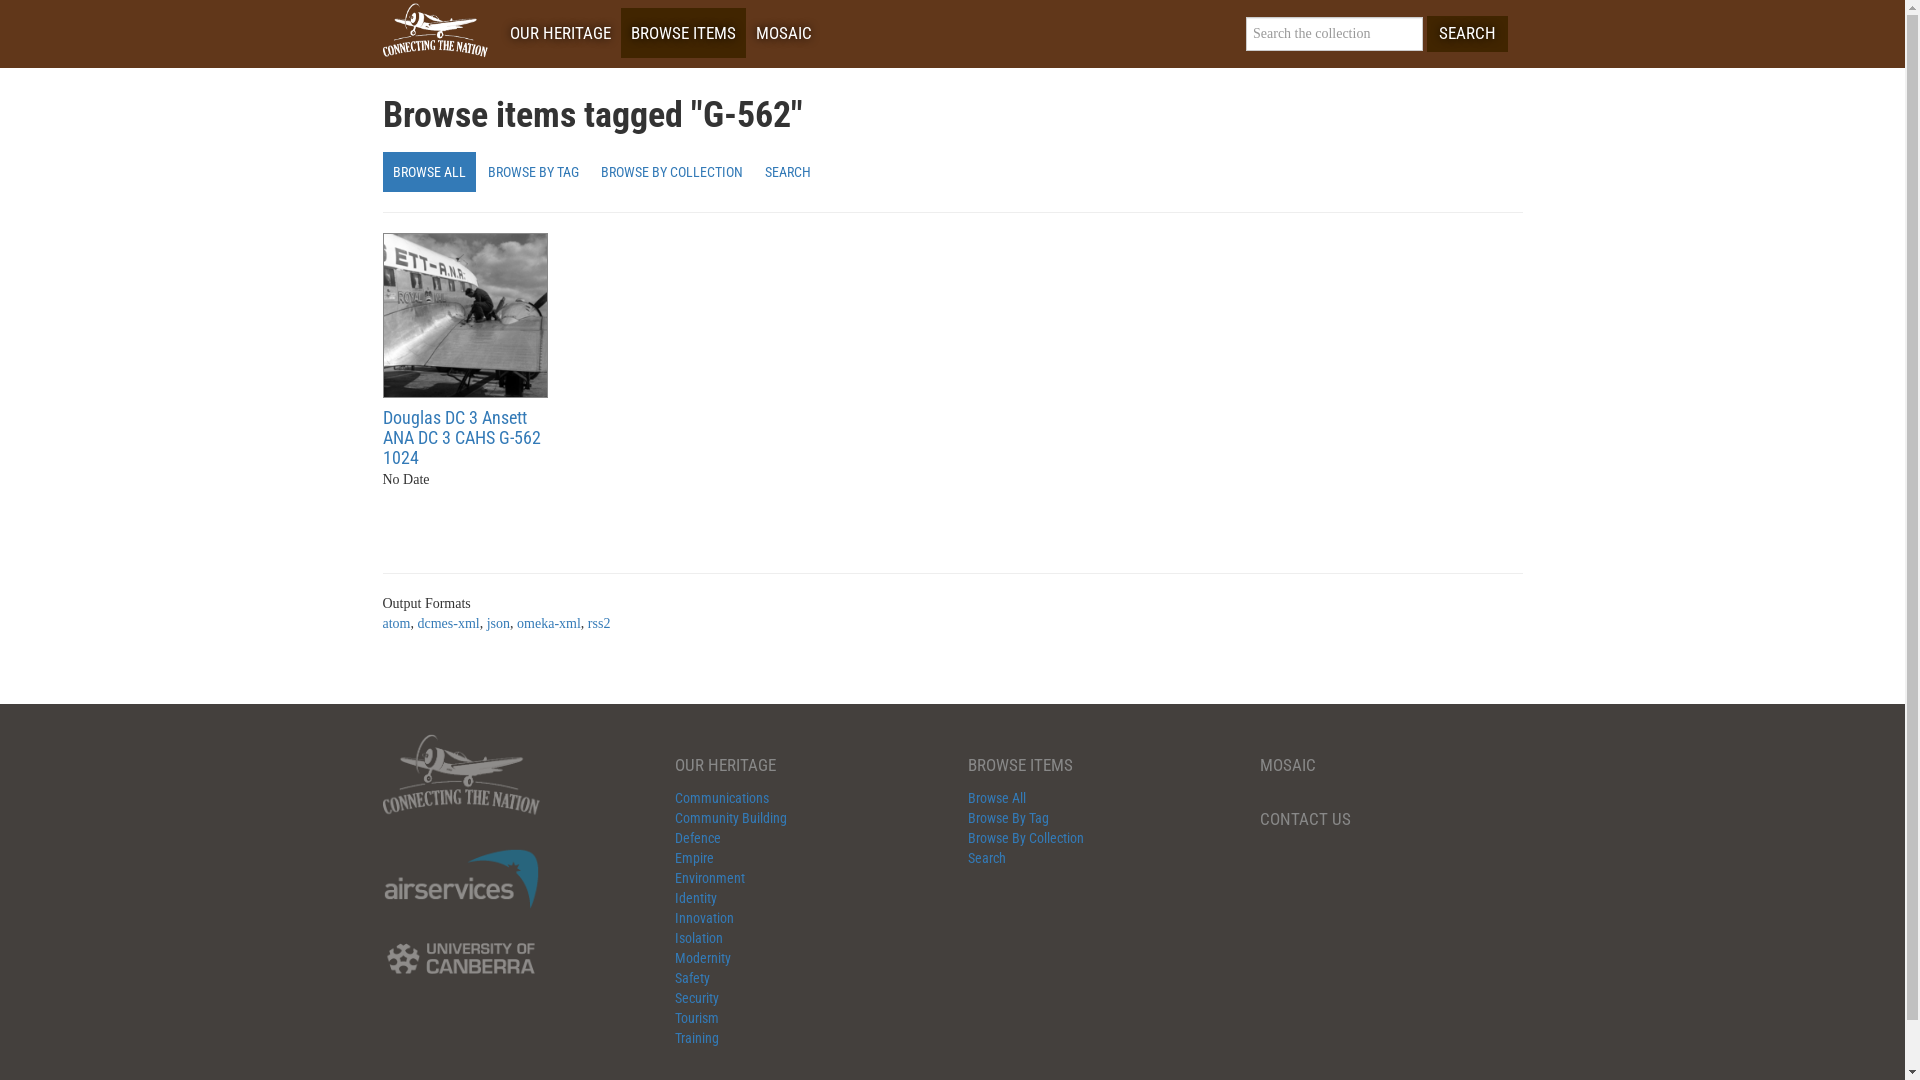  What do you see at coordinates (997, 798) in the screenshot?
I see `Browse All` at bounding box center [997, 798].